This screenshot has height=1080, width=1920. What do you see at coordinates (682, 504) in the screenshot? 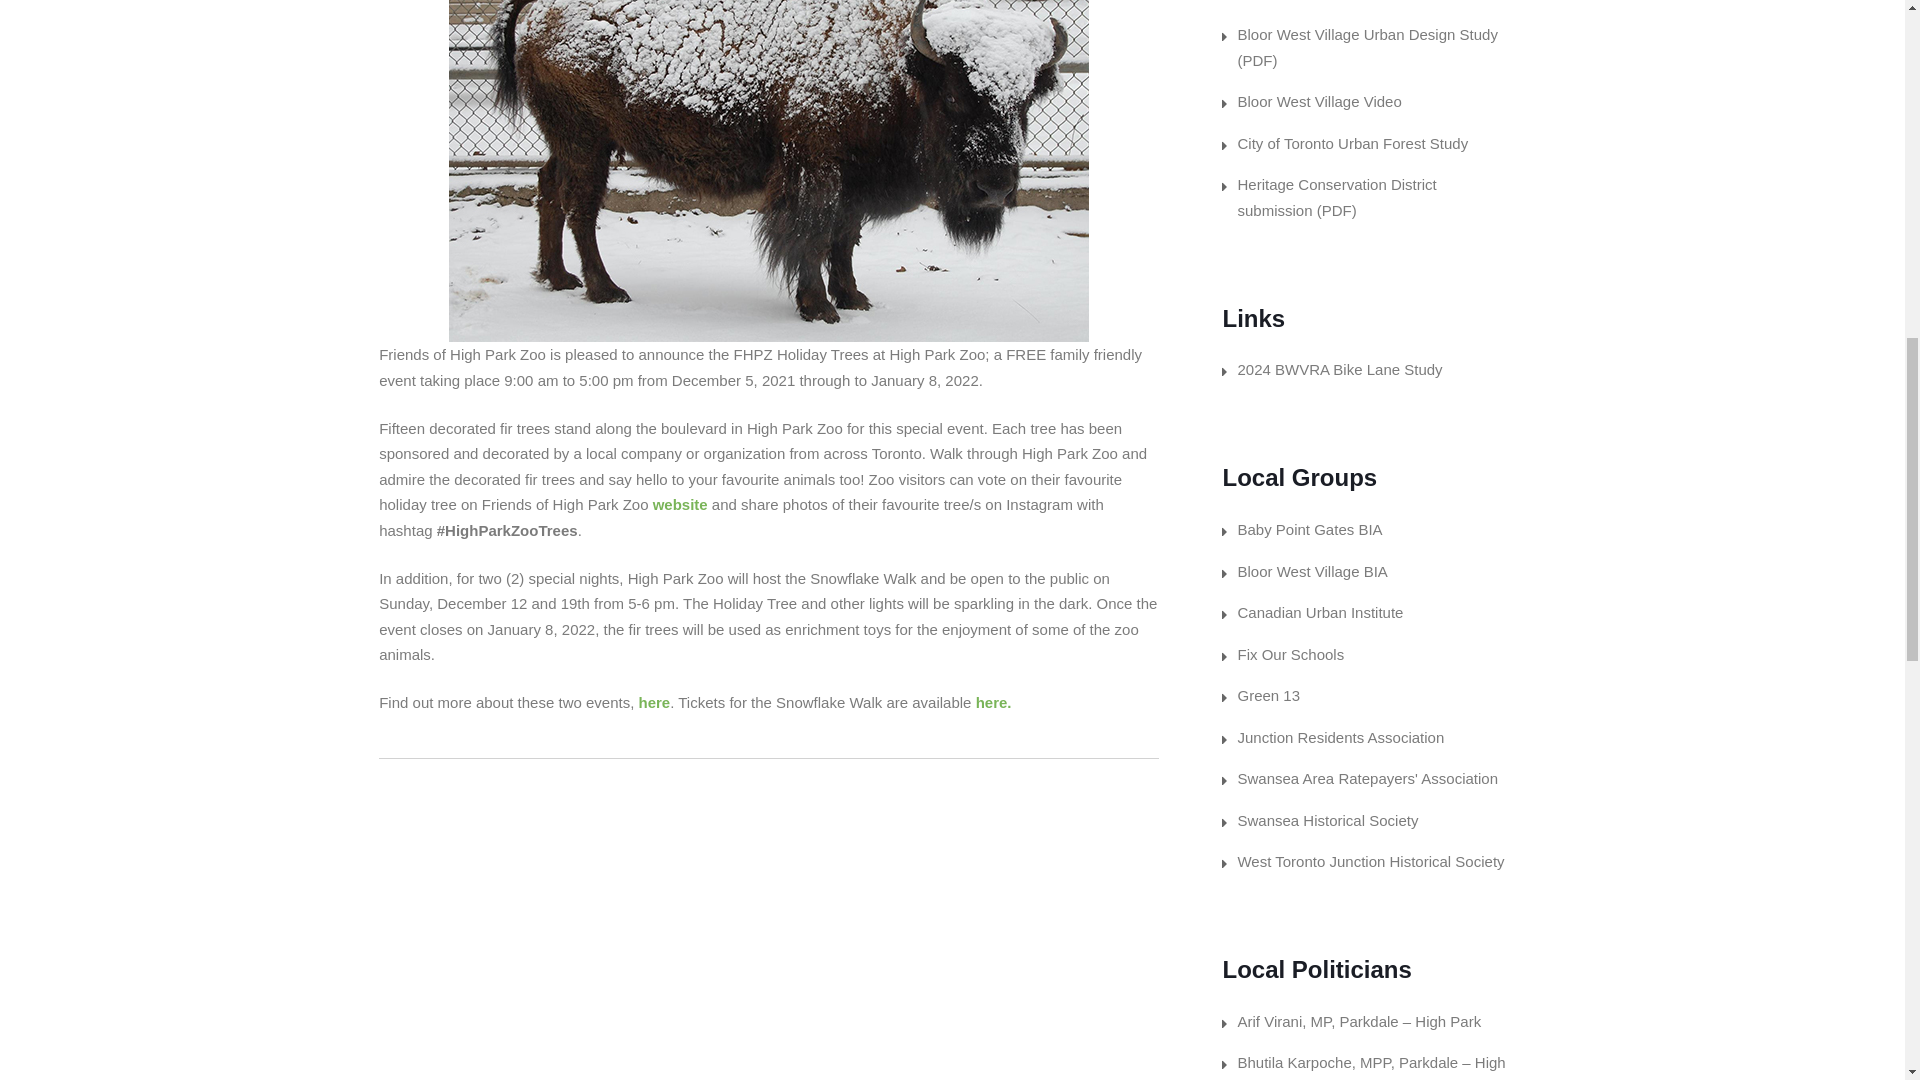
I see `website ` at bounding box center [682, 504].